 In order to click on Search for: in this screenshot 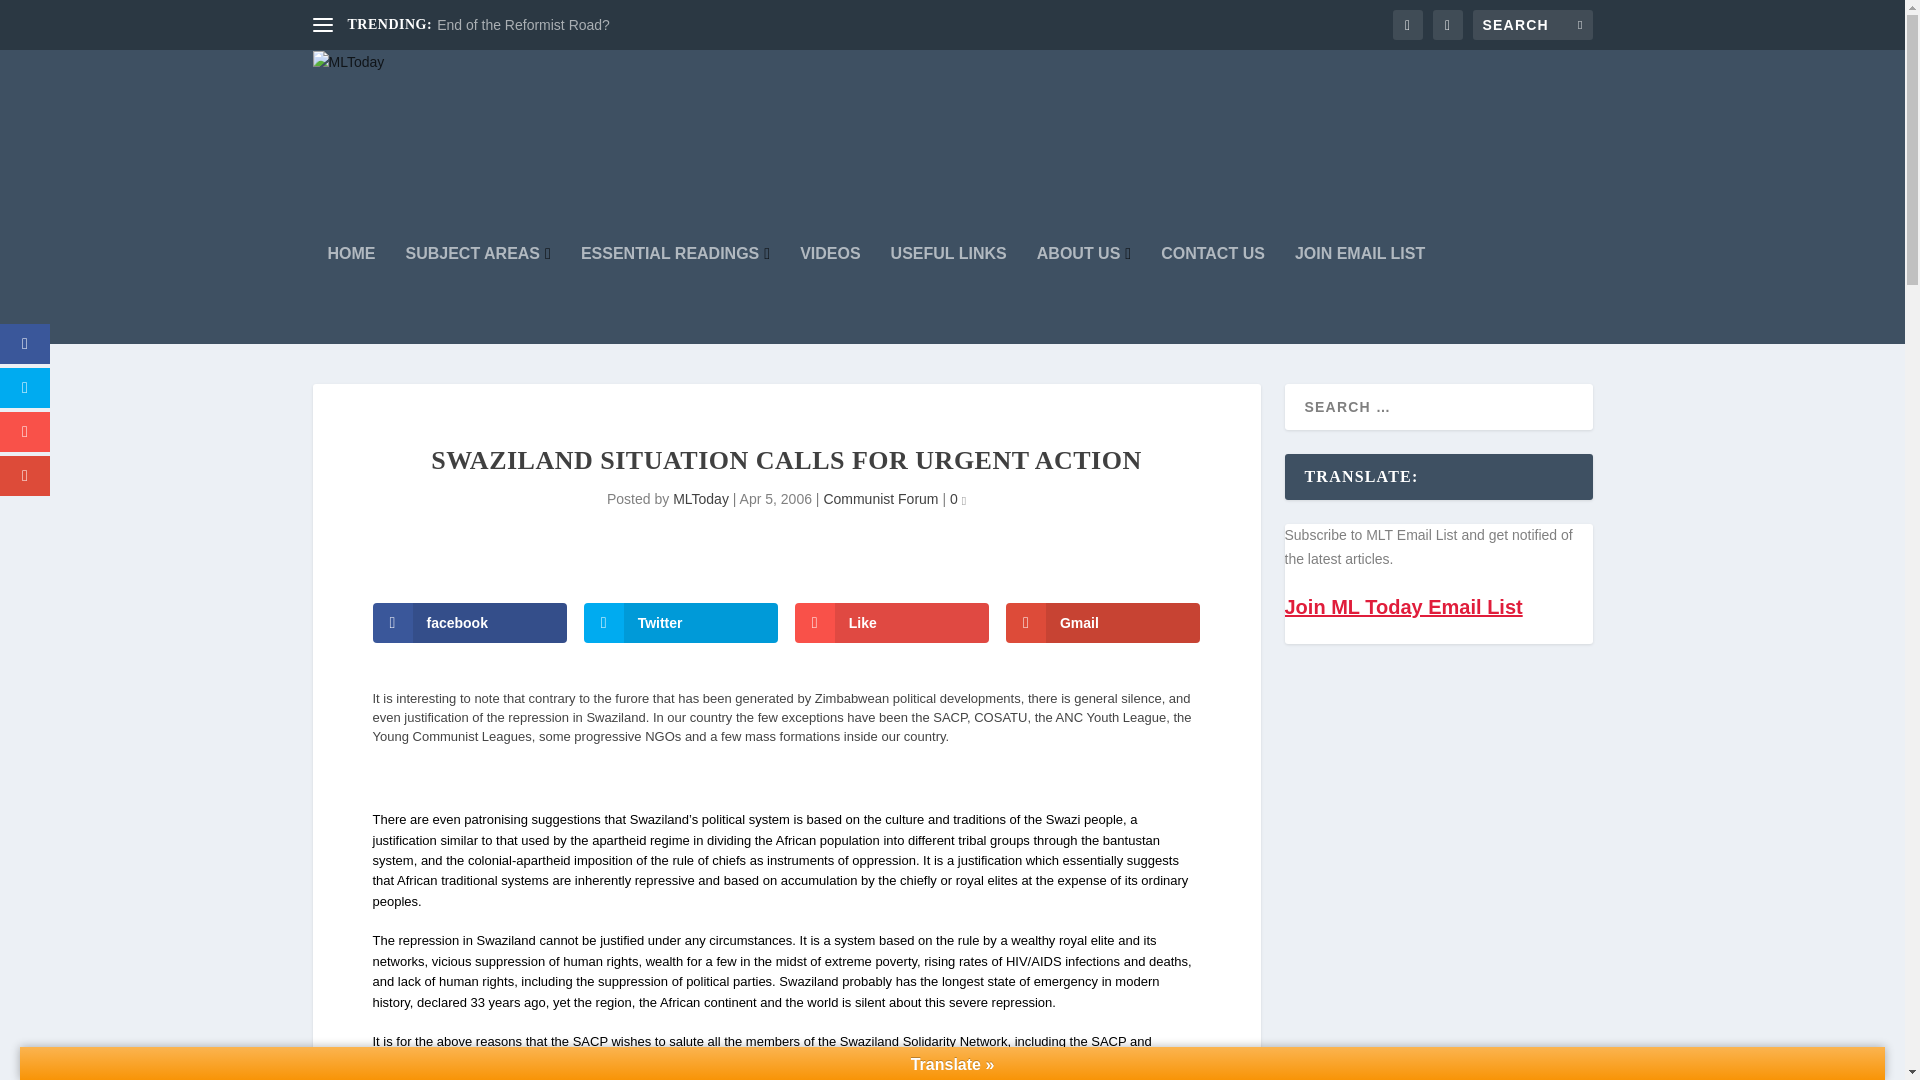, I will do `click(1532, 24)`.